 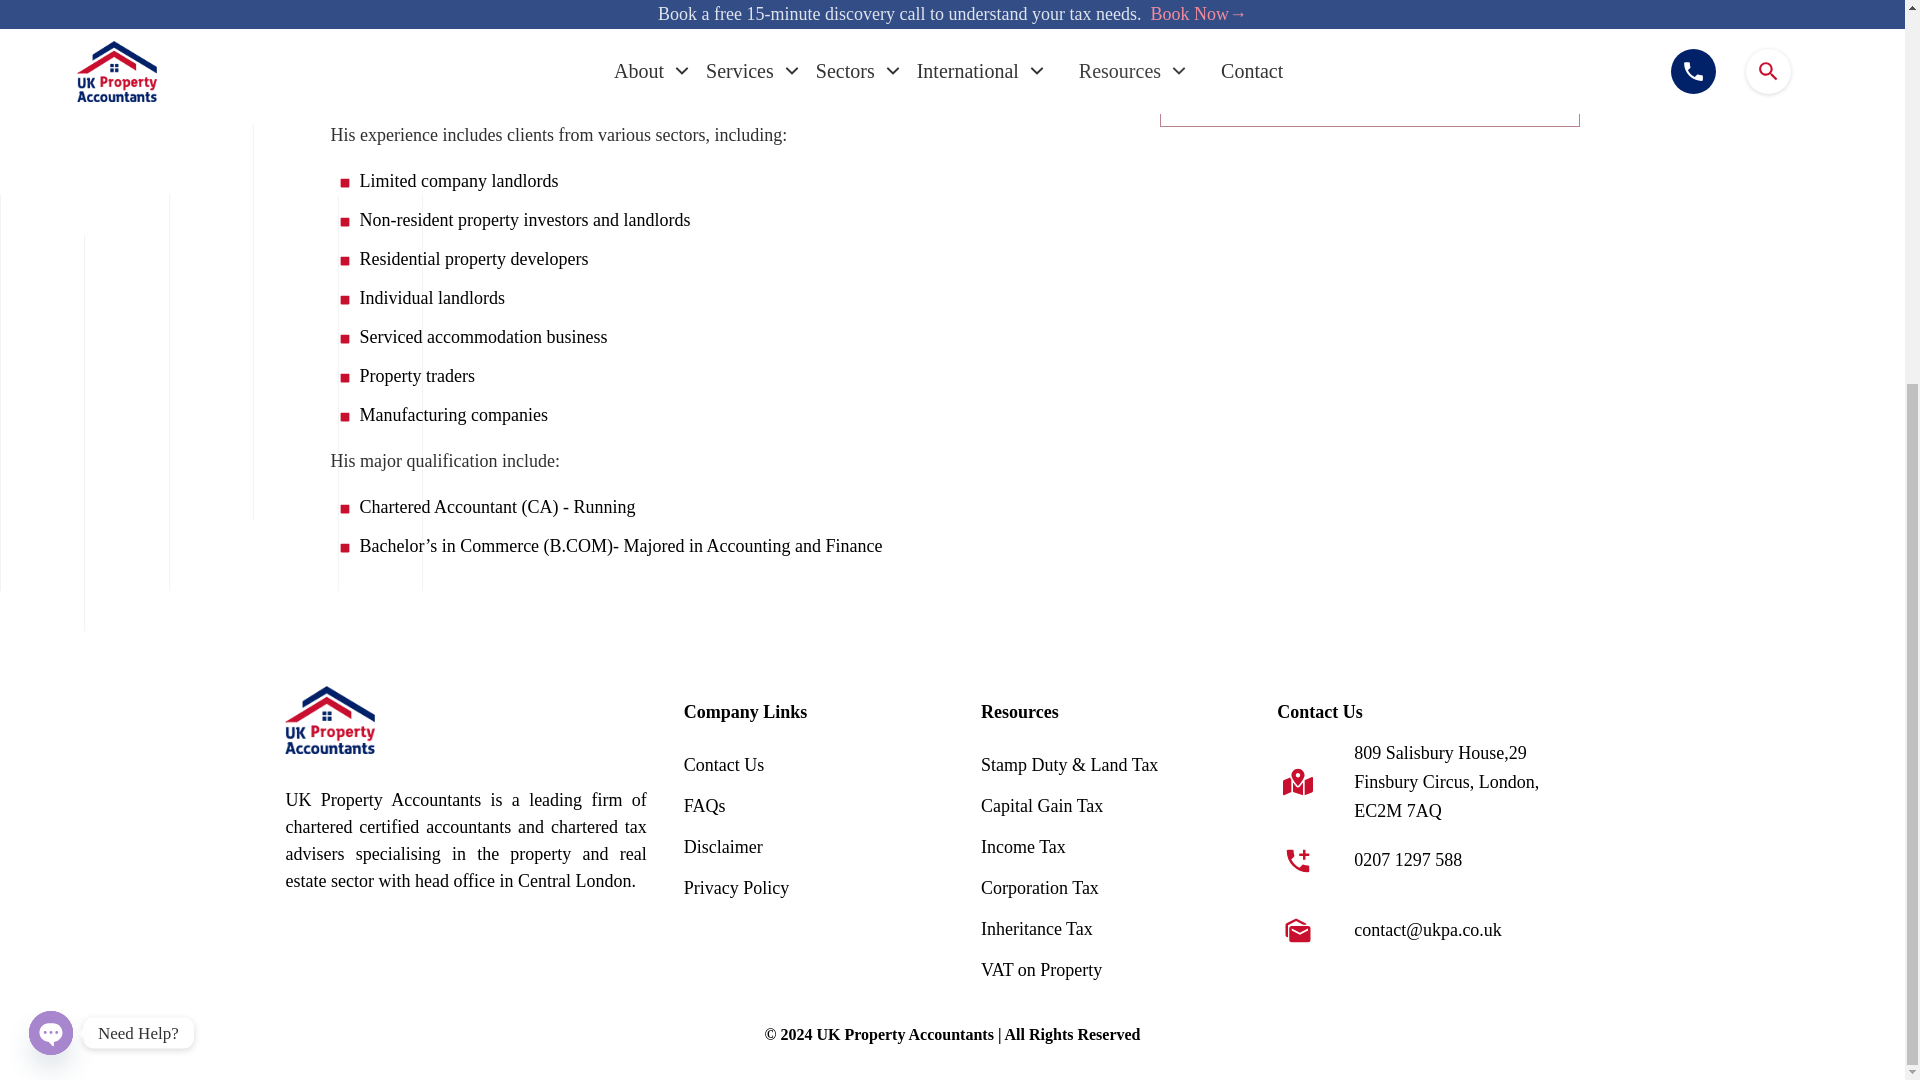 What do you see at coordinates (329, 719) in the screenshot?
I see `UKPA logo` at bounding box center [329, 719].